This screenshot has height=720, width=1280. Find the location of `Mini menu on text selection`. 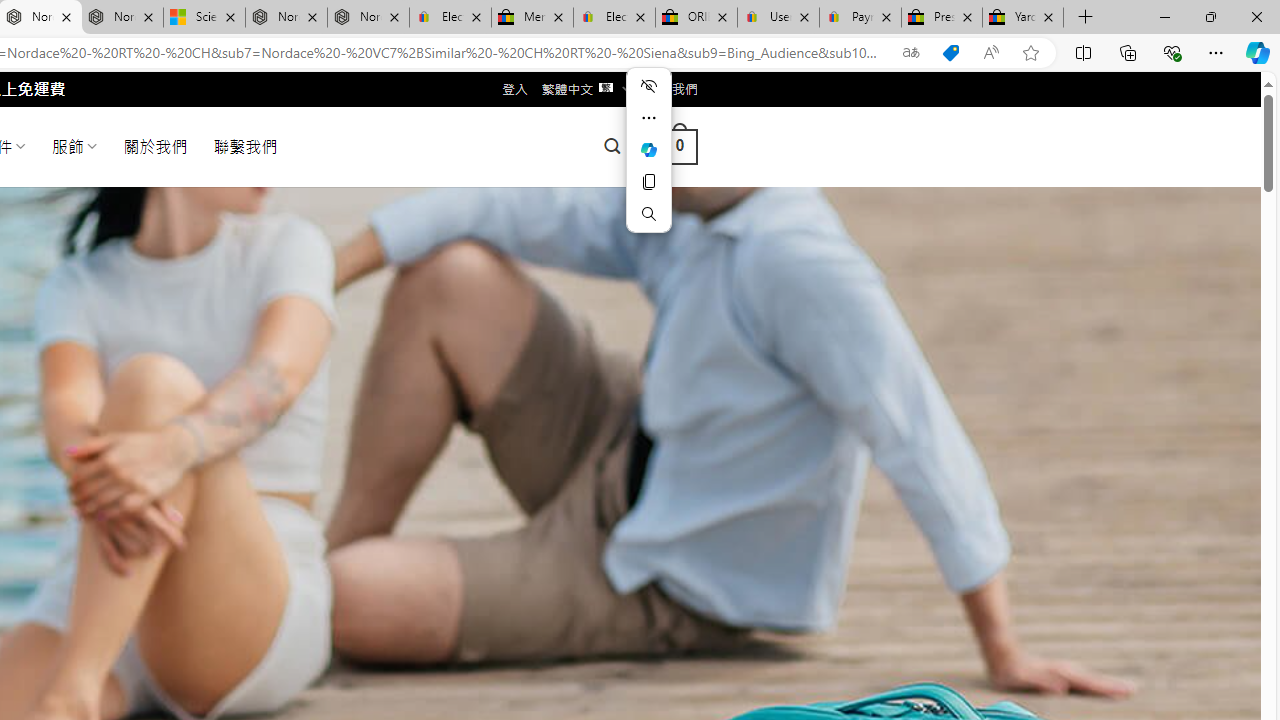

Mini menu on text selection is located at coordinates (648, 162).